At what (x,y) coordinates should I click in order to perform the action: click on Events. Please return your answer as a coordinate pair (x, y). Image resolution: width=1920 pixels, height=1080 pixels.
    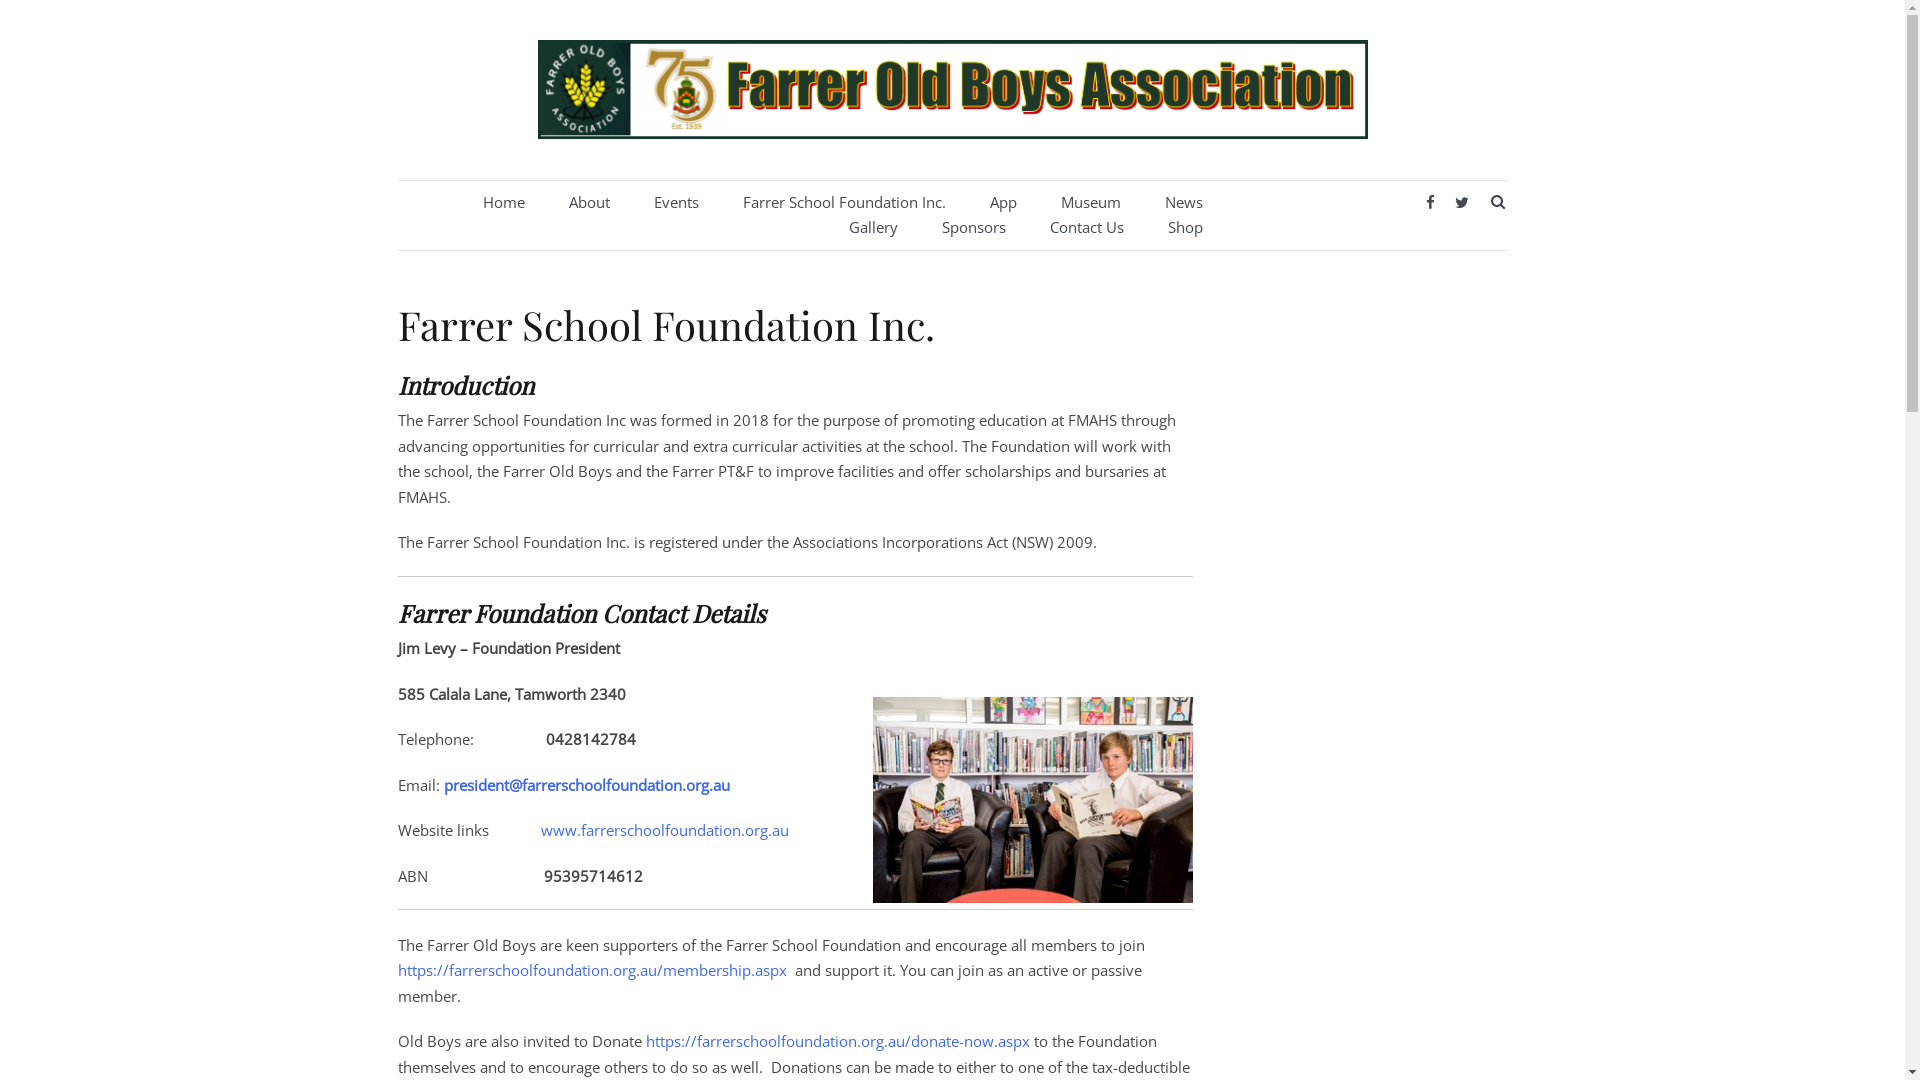
    Looking at the image, I should click on (676, 203).